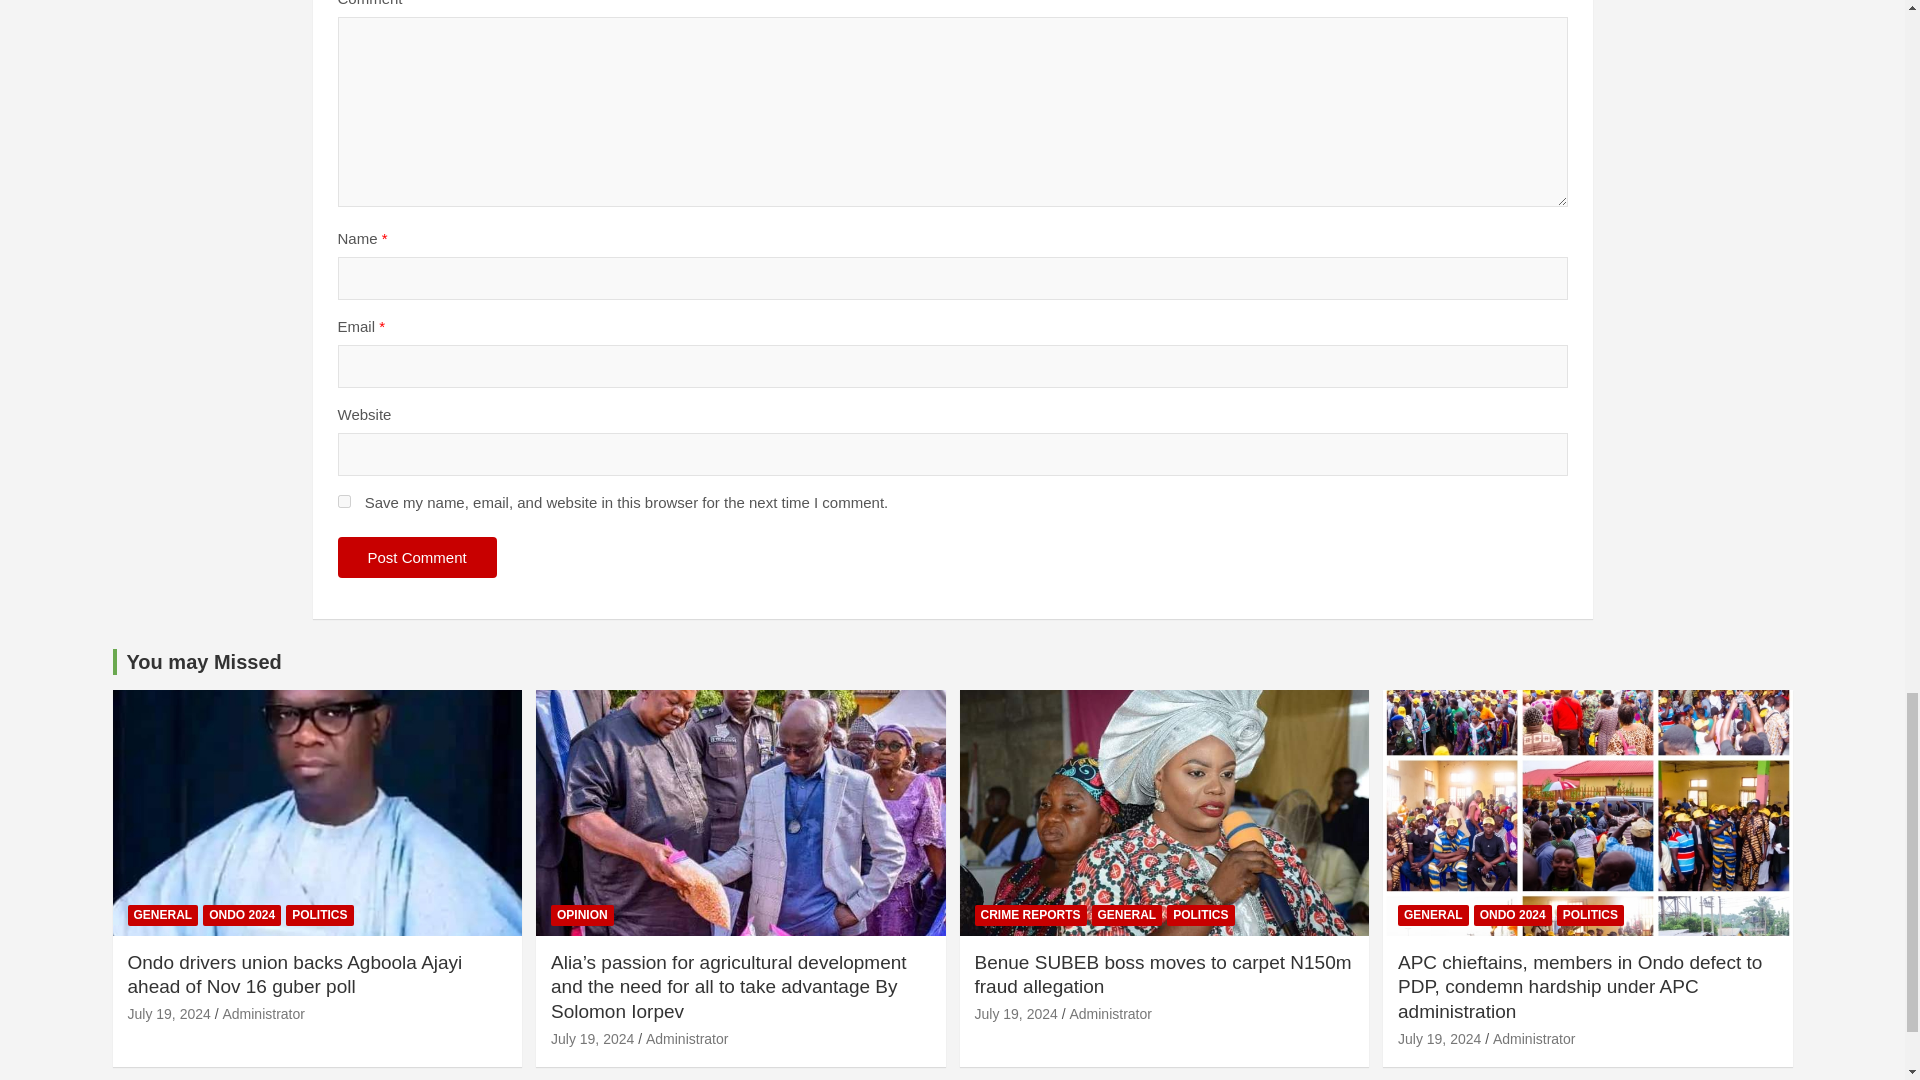  What do you see at coordinates (170, 1013) in the screenshot?
I see `July 19, 2024` at bounding box center [170, 1013].